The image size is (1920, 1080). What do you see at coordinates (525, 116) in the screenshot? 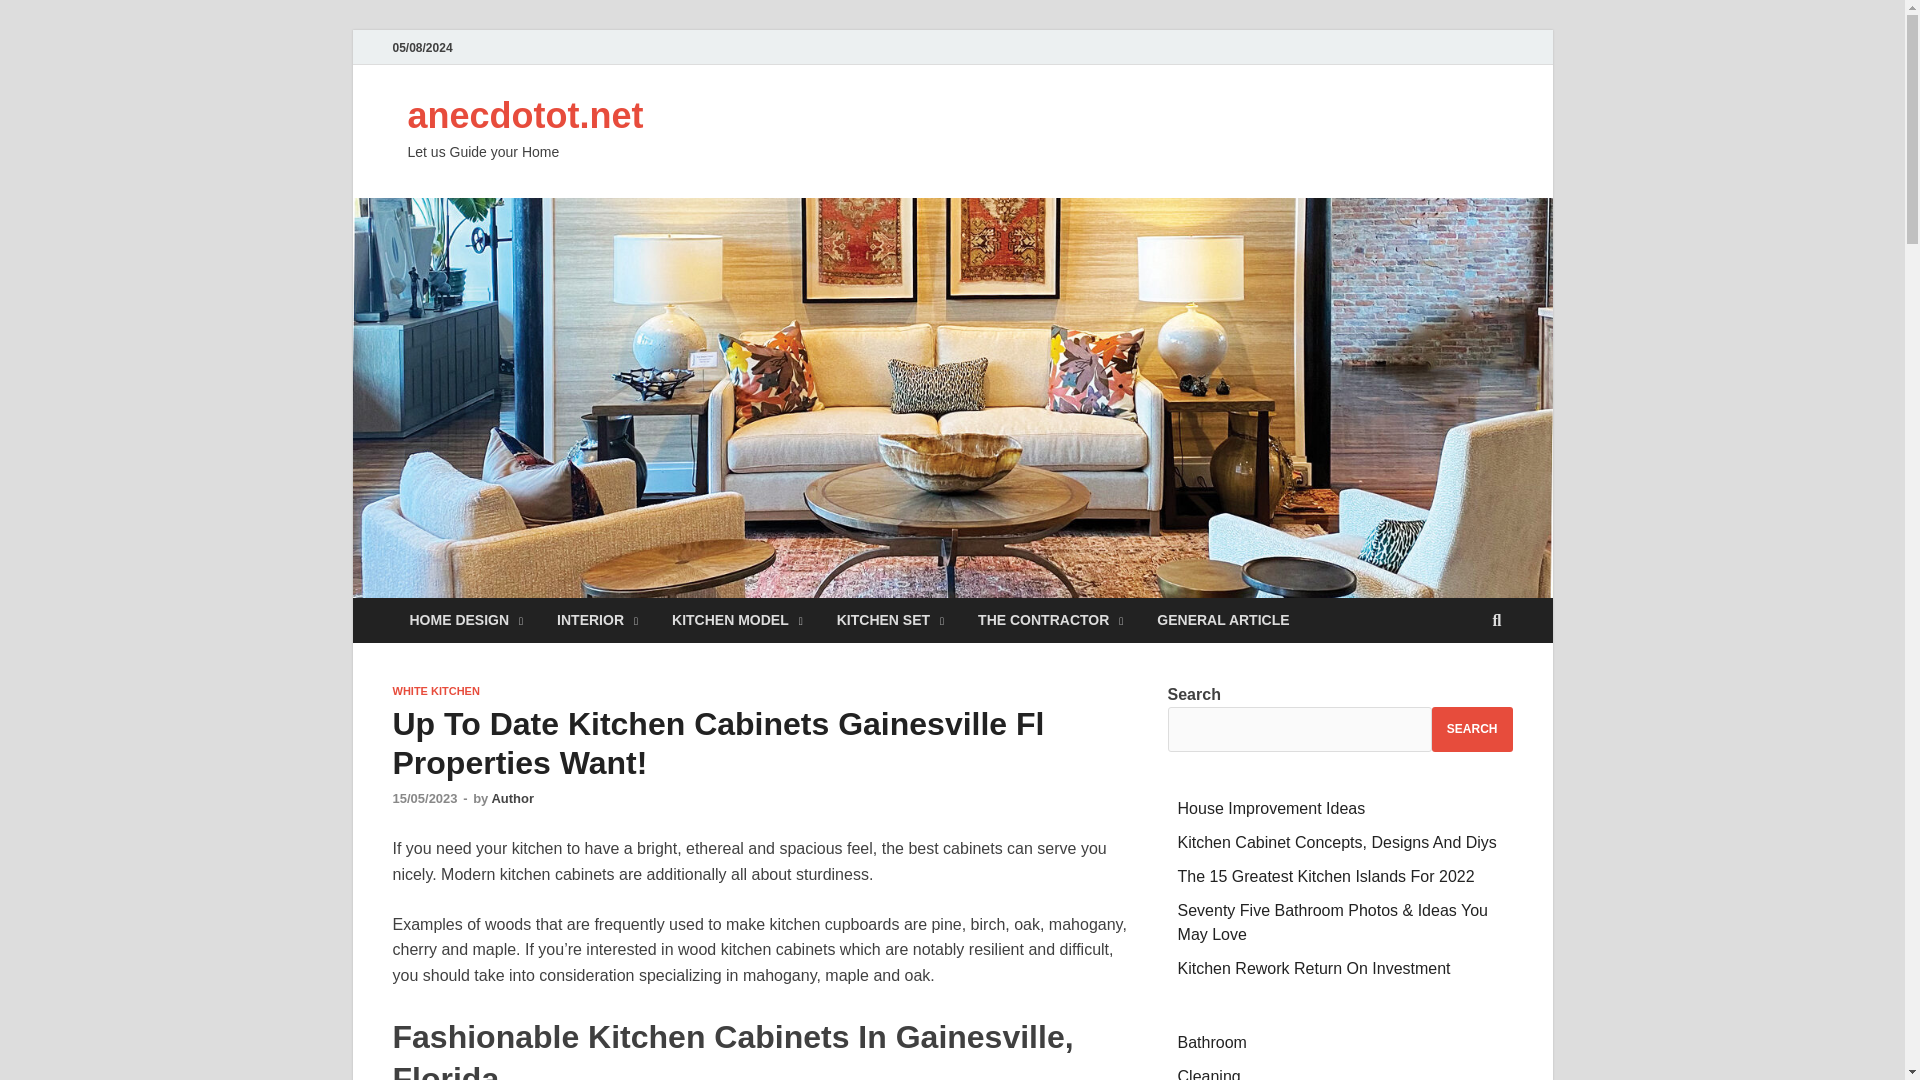
I see `anecdotot.net` at bounding box center [525, 116].